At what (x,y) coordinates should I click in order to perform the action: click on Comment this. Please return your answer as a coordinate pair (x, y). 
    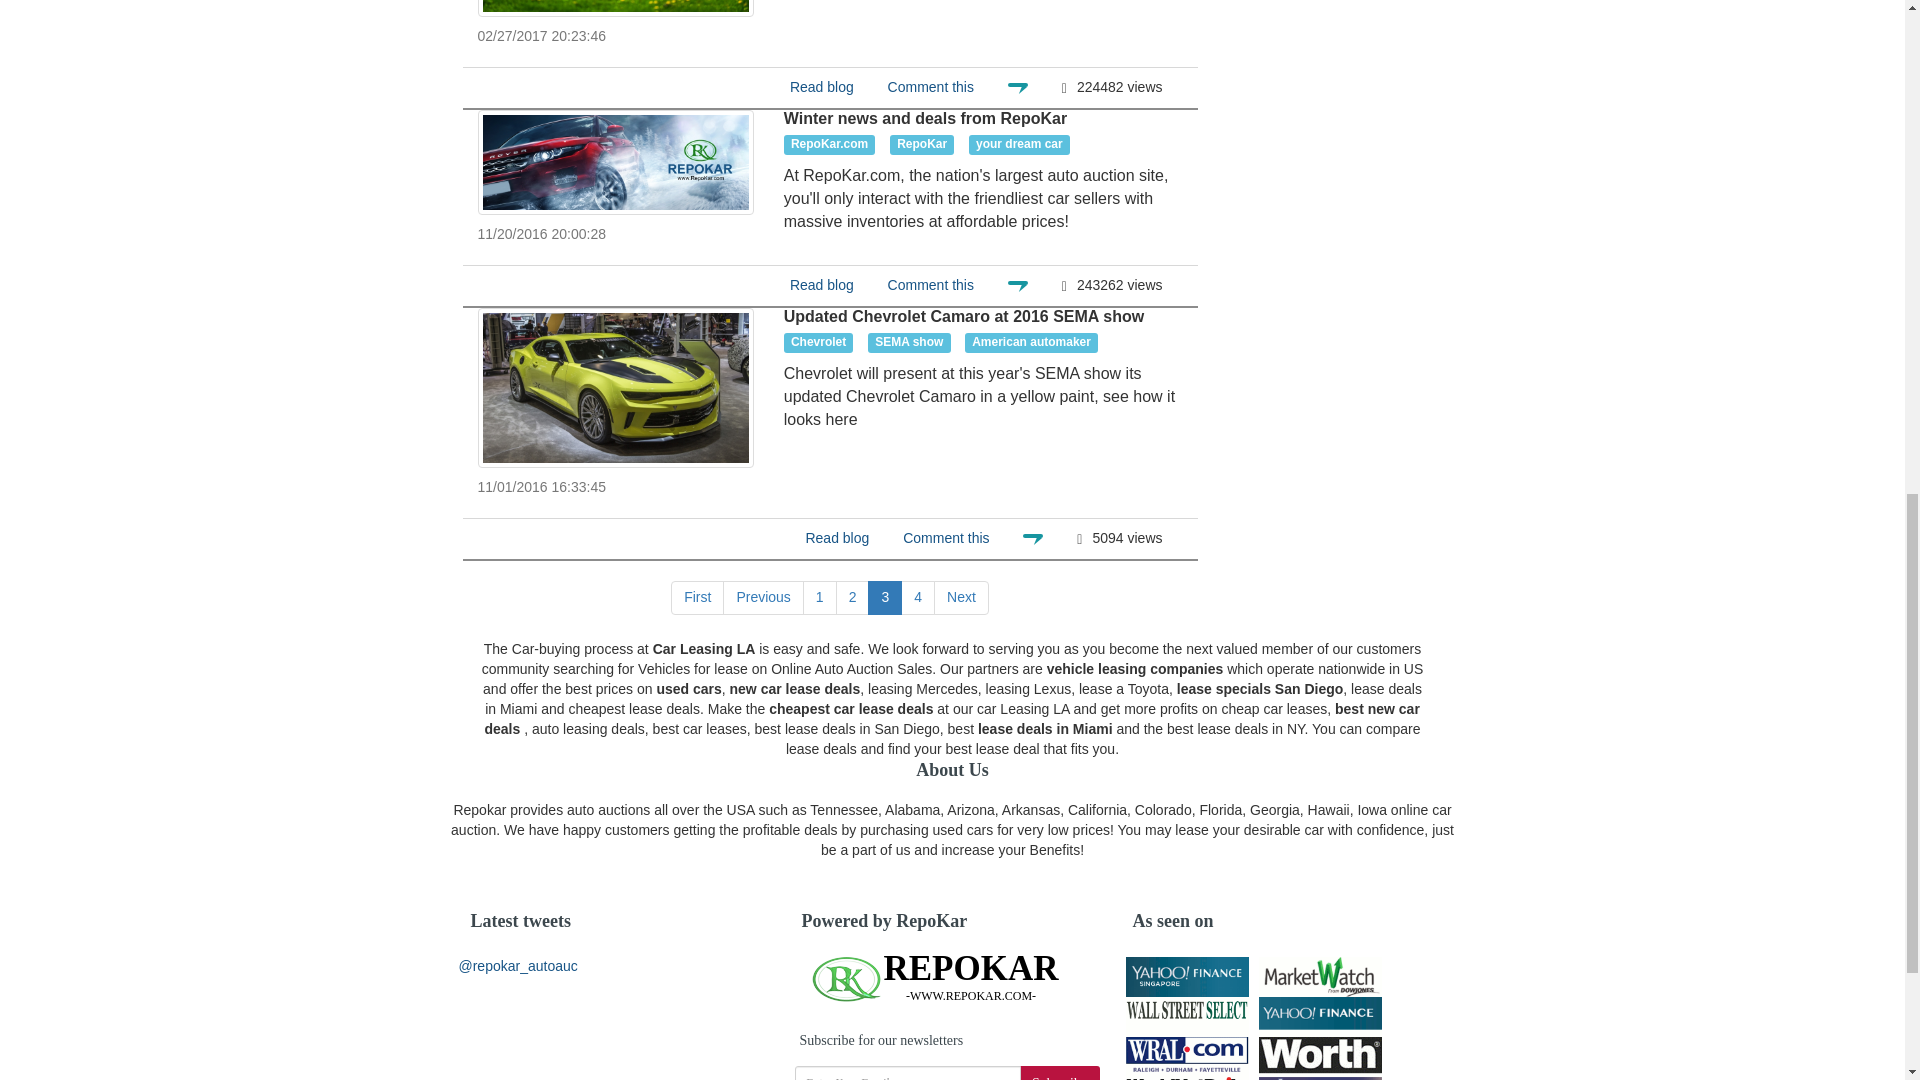
    Looking at the image, I should click on (930, 86).